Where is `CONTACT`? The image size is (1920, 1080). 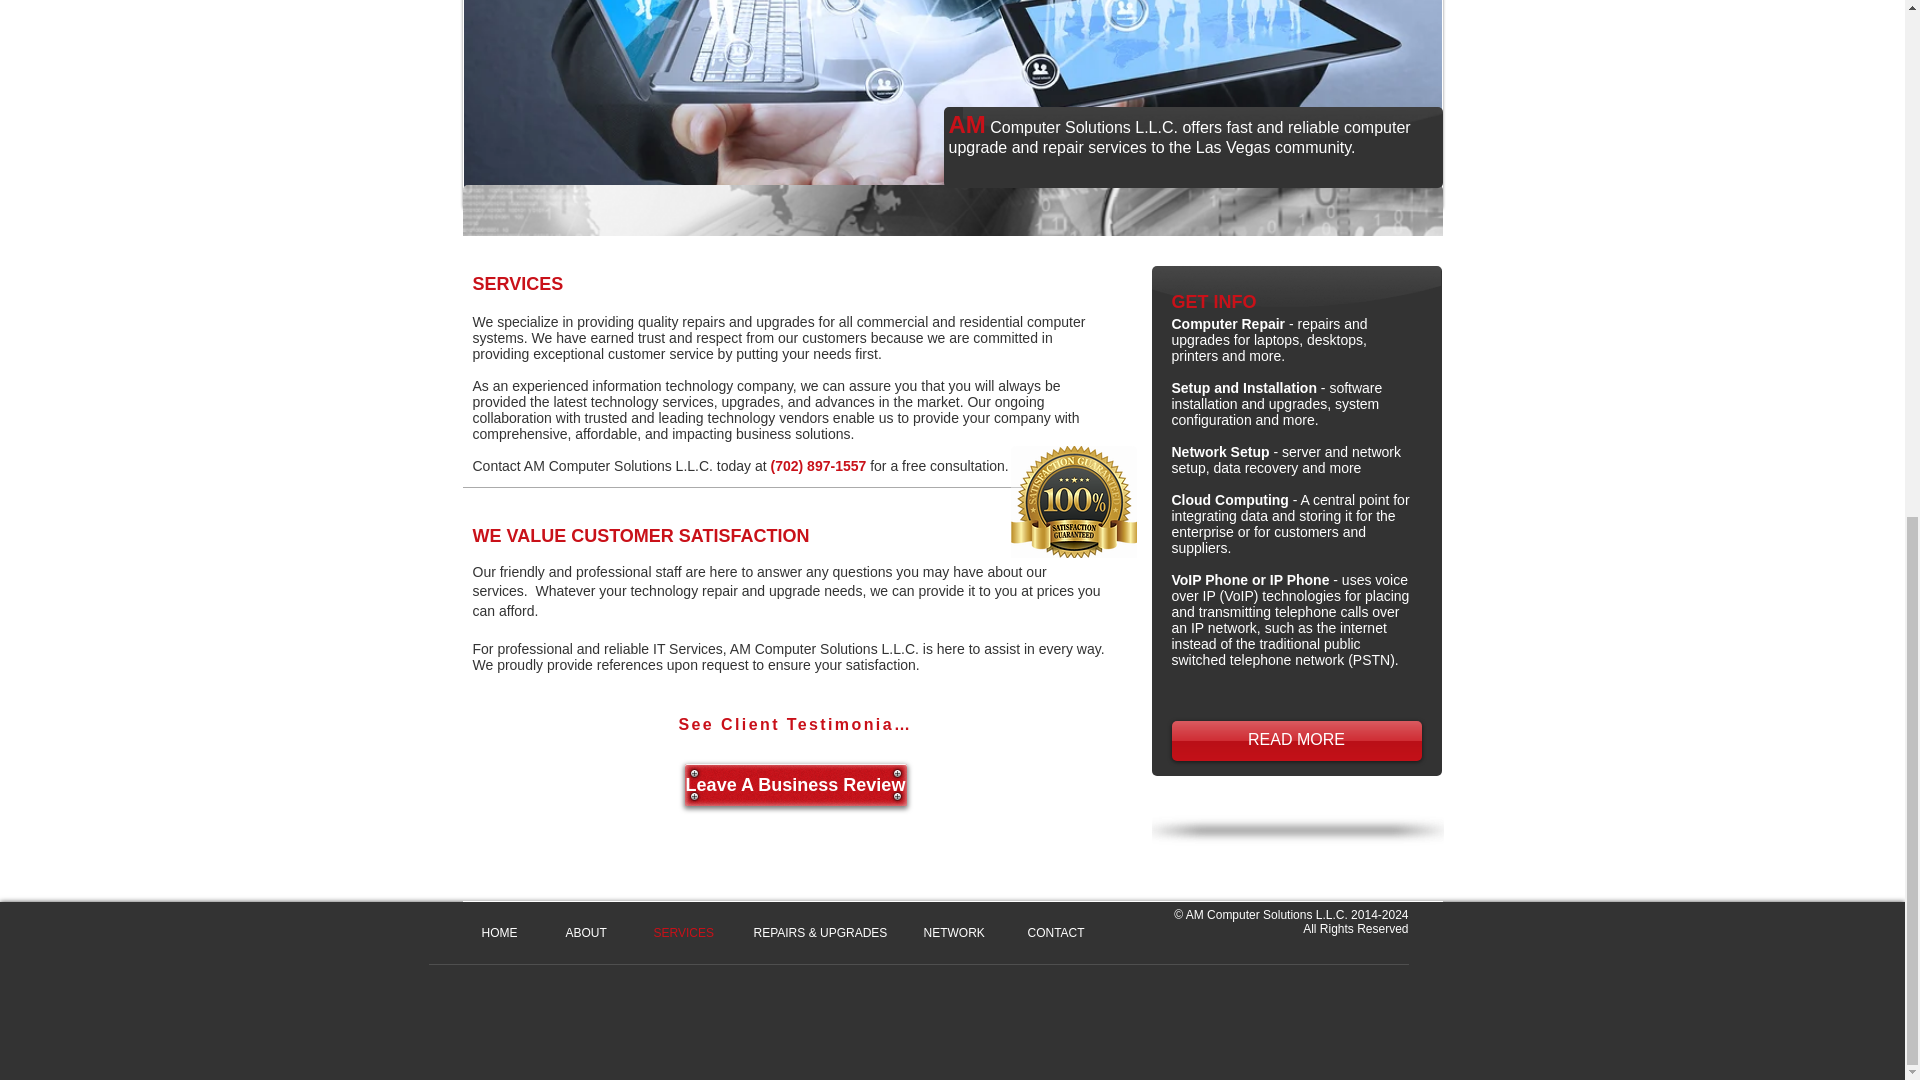 CONTACT is located at coordinates (1062, 932).